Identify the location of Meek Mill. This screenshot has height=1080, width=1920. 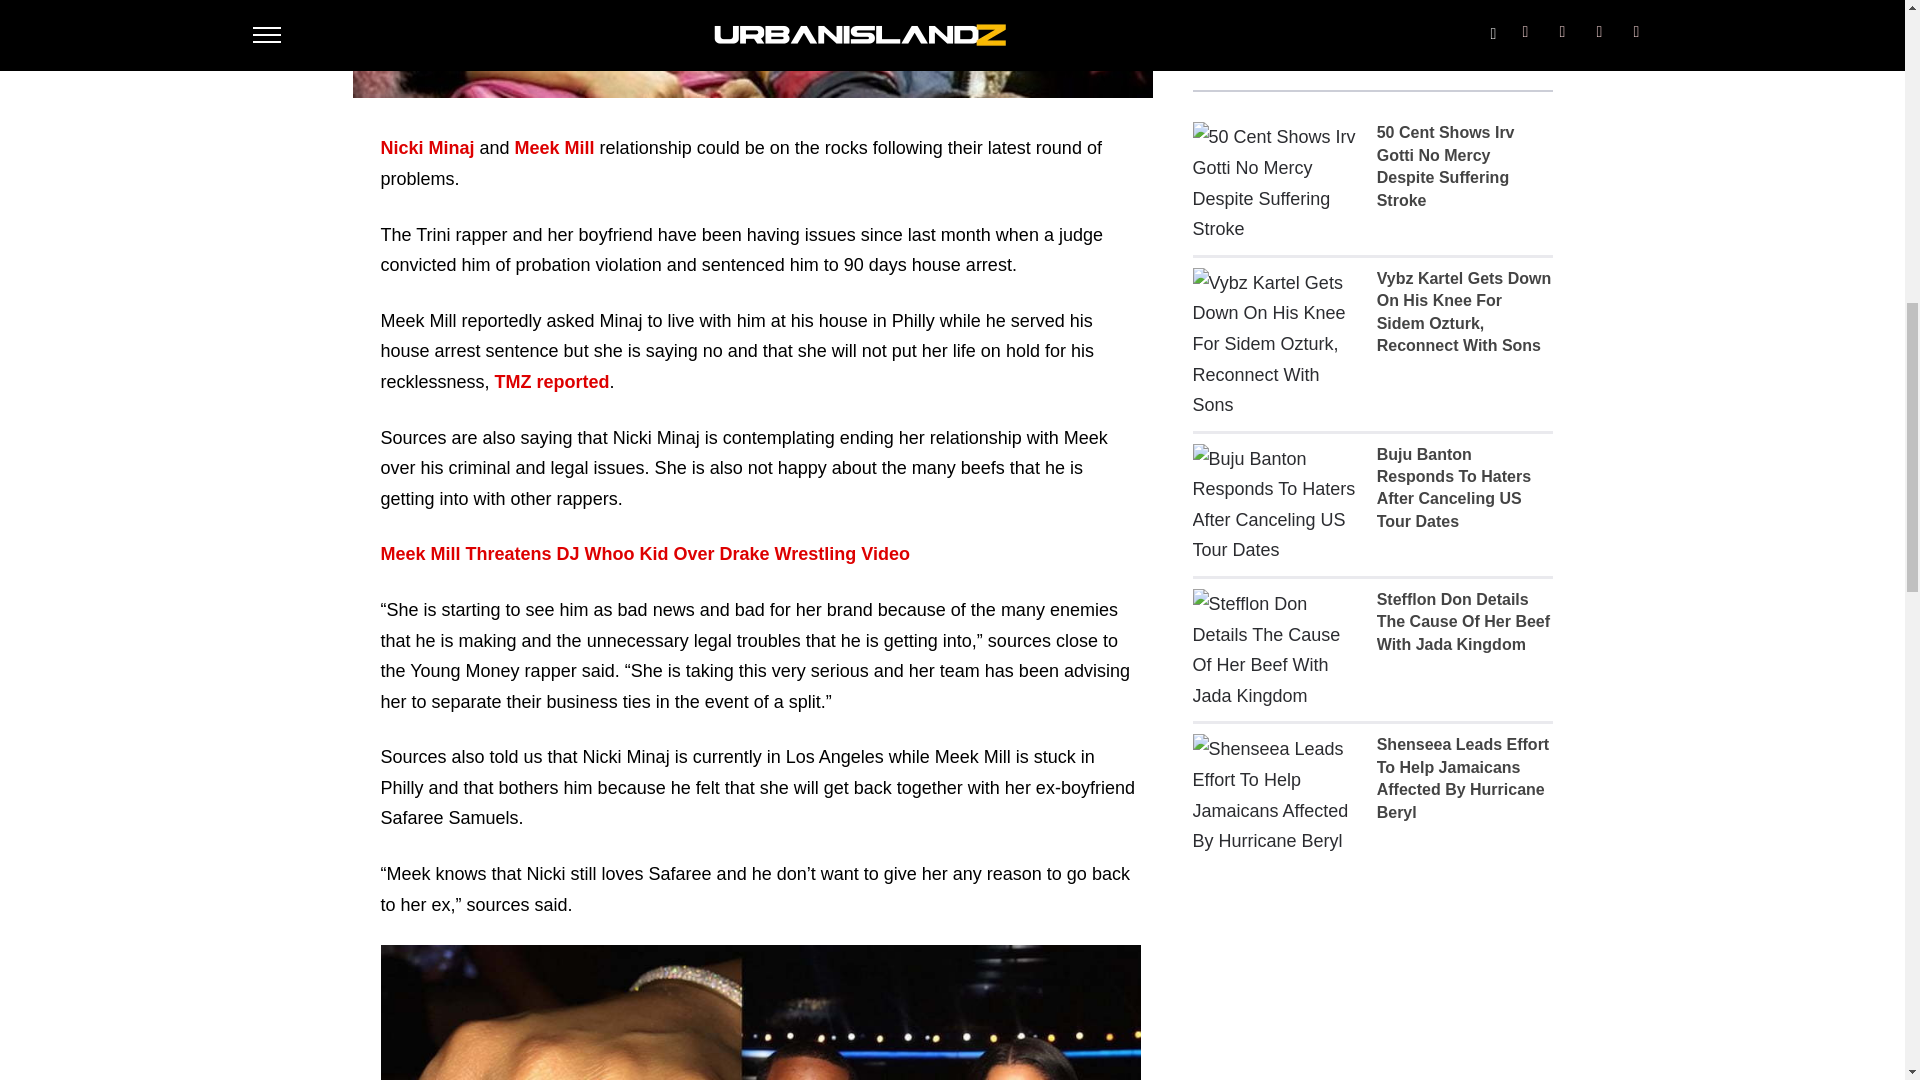
(554, 148).